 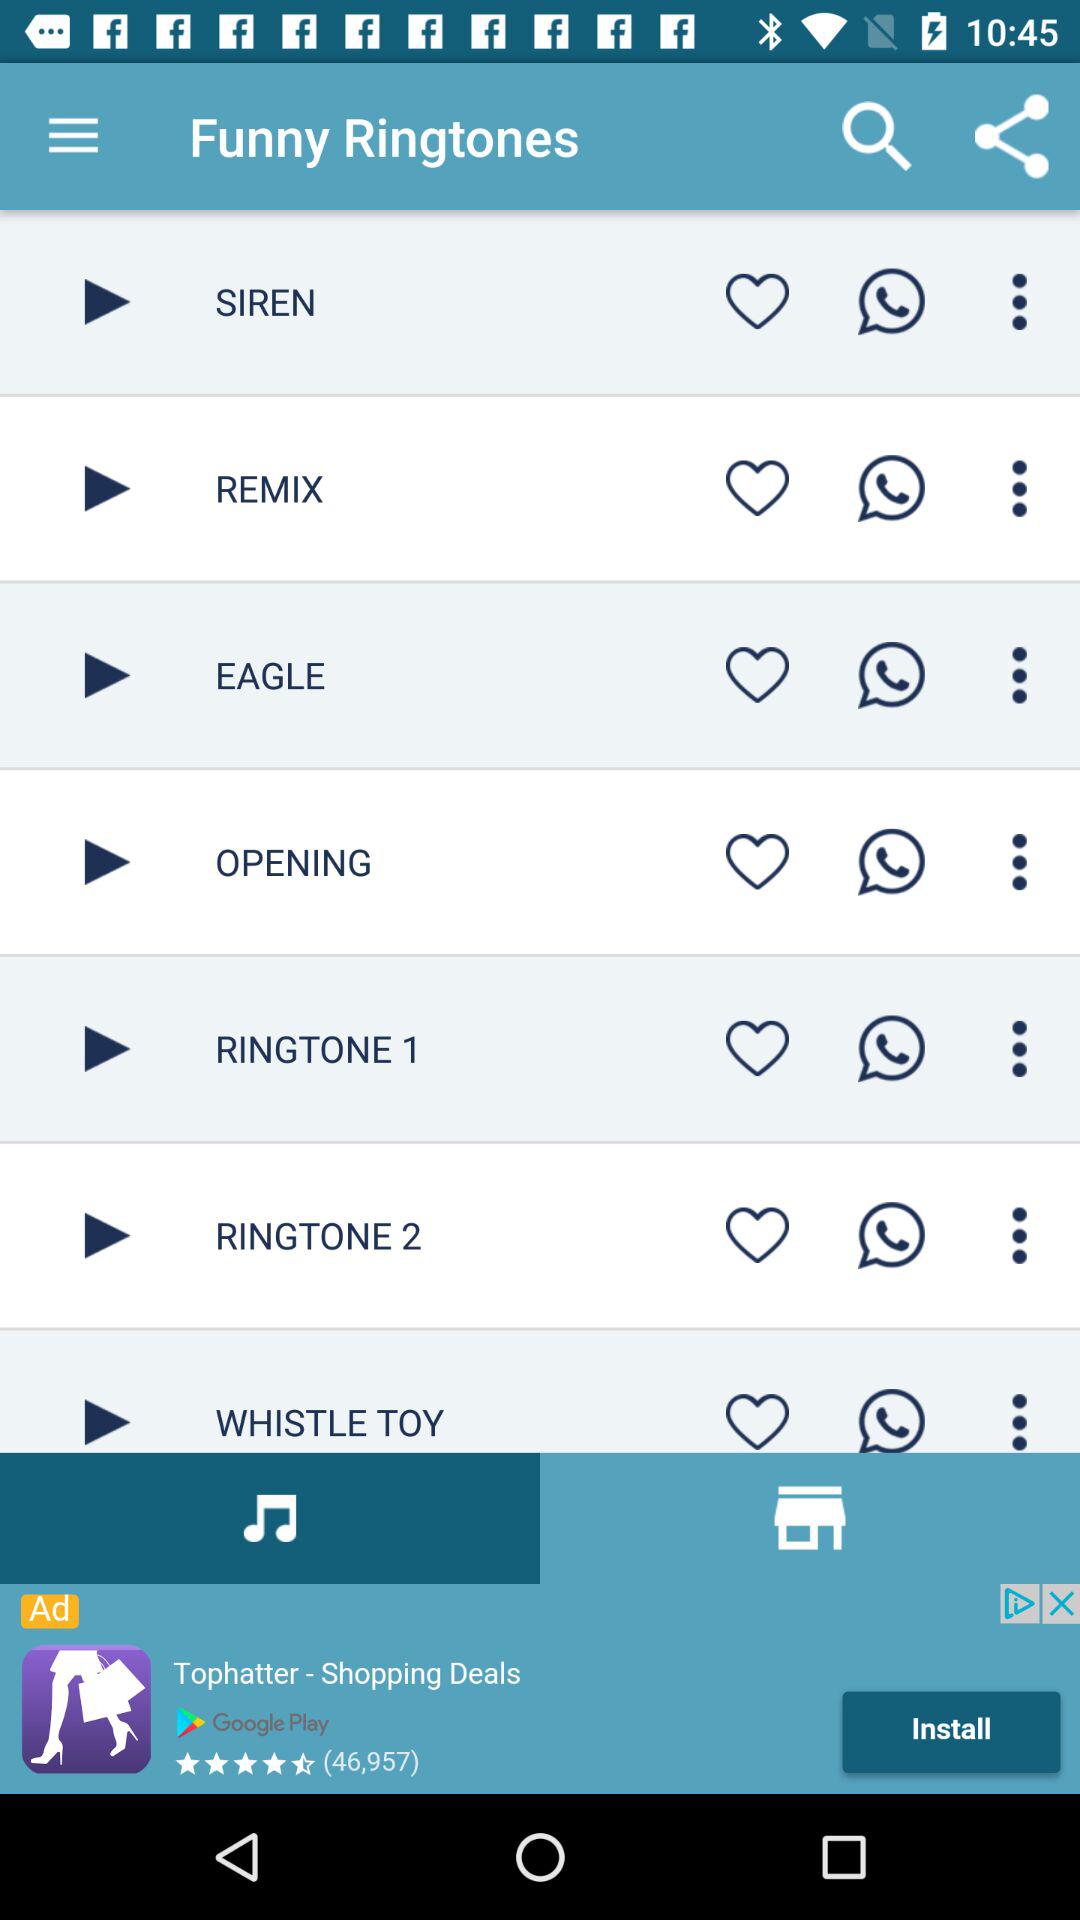 What do you see at coordinates (108, 1391) in the screenshot?
I see `play video` at bounding box center [108, 1391].